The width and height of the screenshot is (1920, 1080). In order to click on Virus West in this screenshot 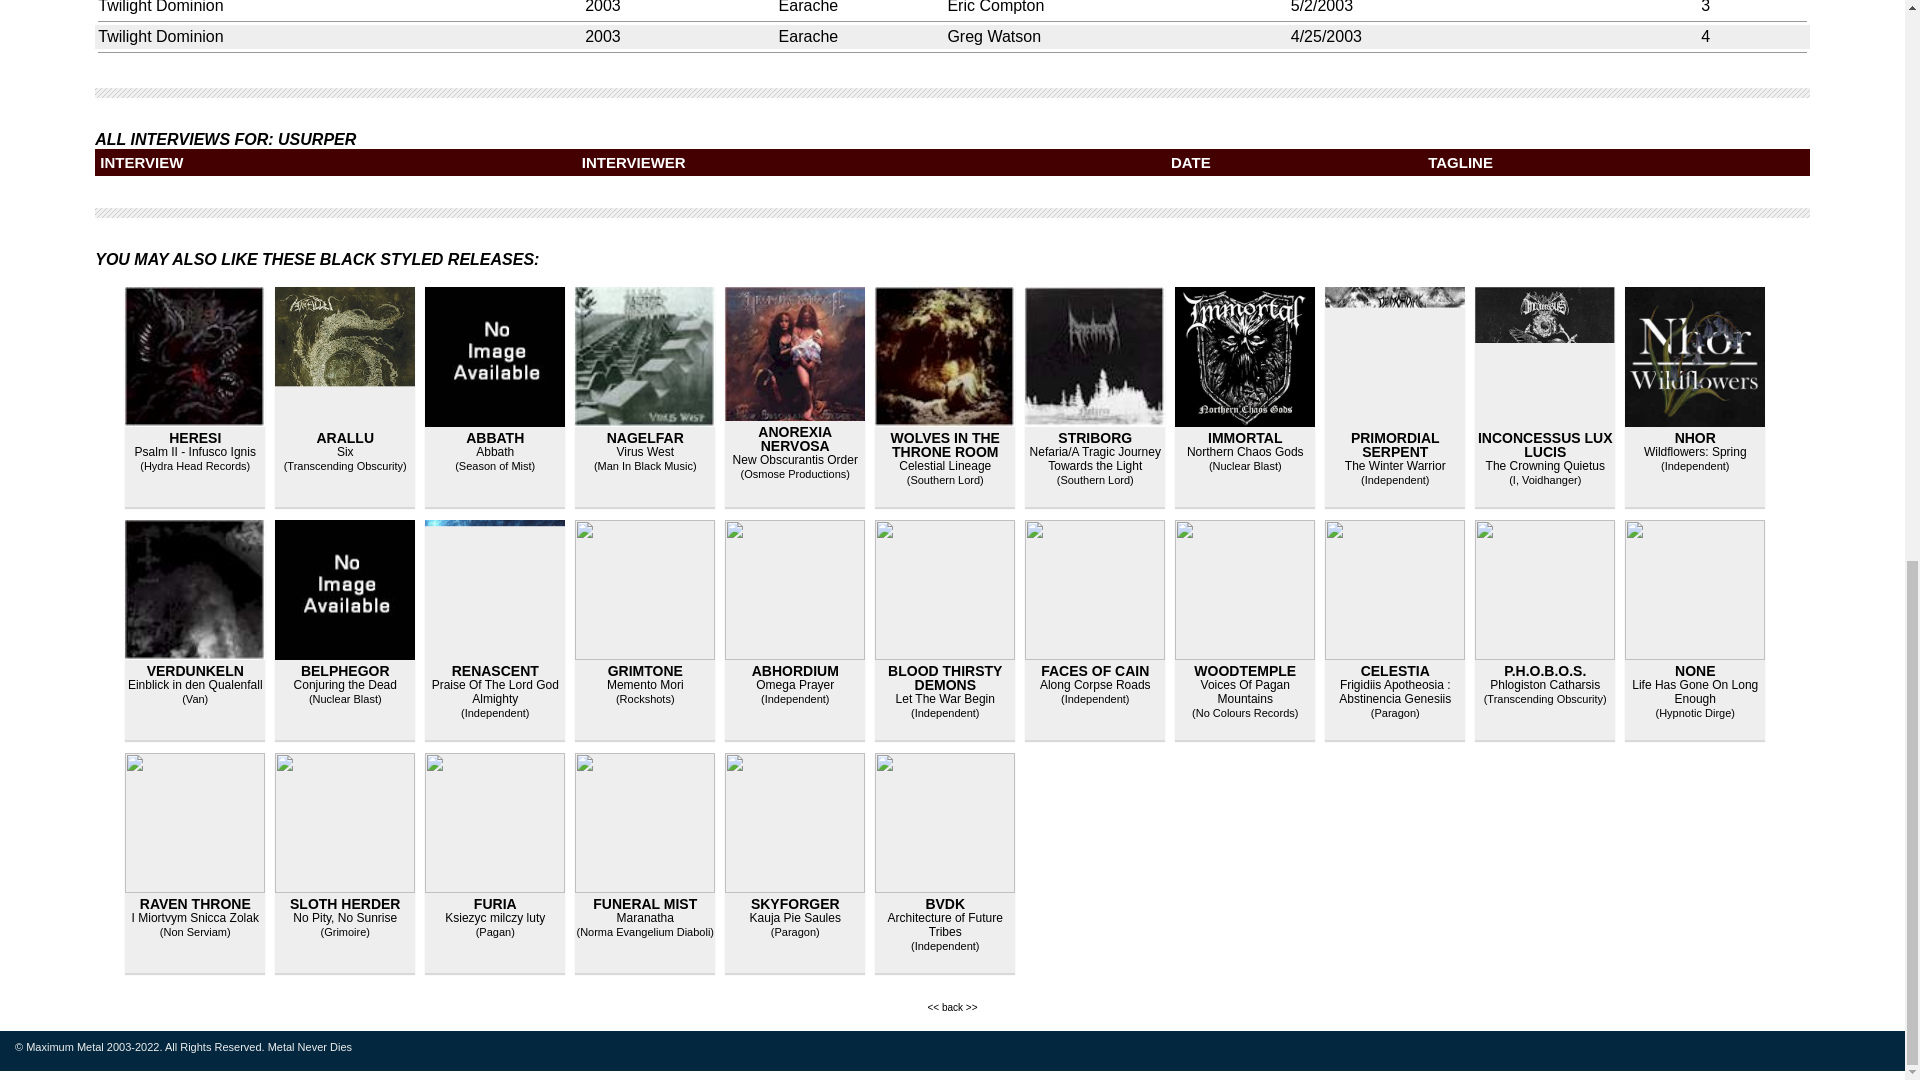, I will do `click(644, 452)`.